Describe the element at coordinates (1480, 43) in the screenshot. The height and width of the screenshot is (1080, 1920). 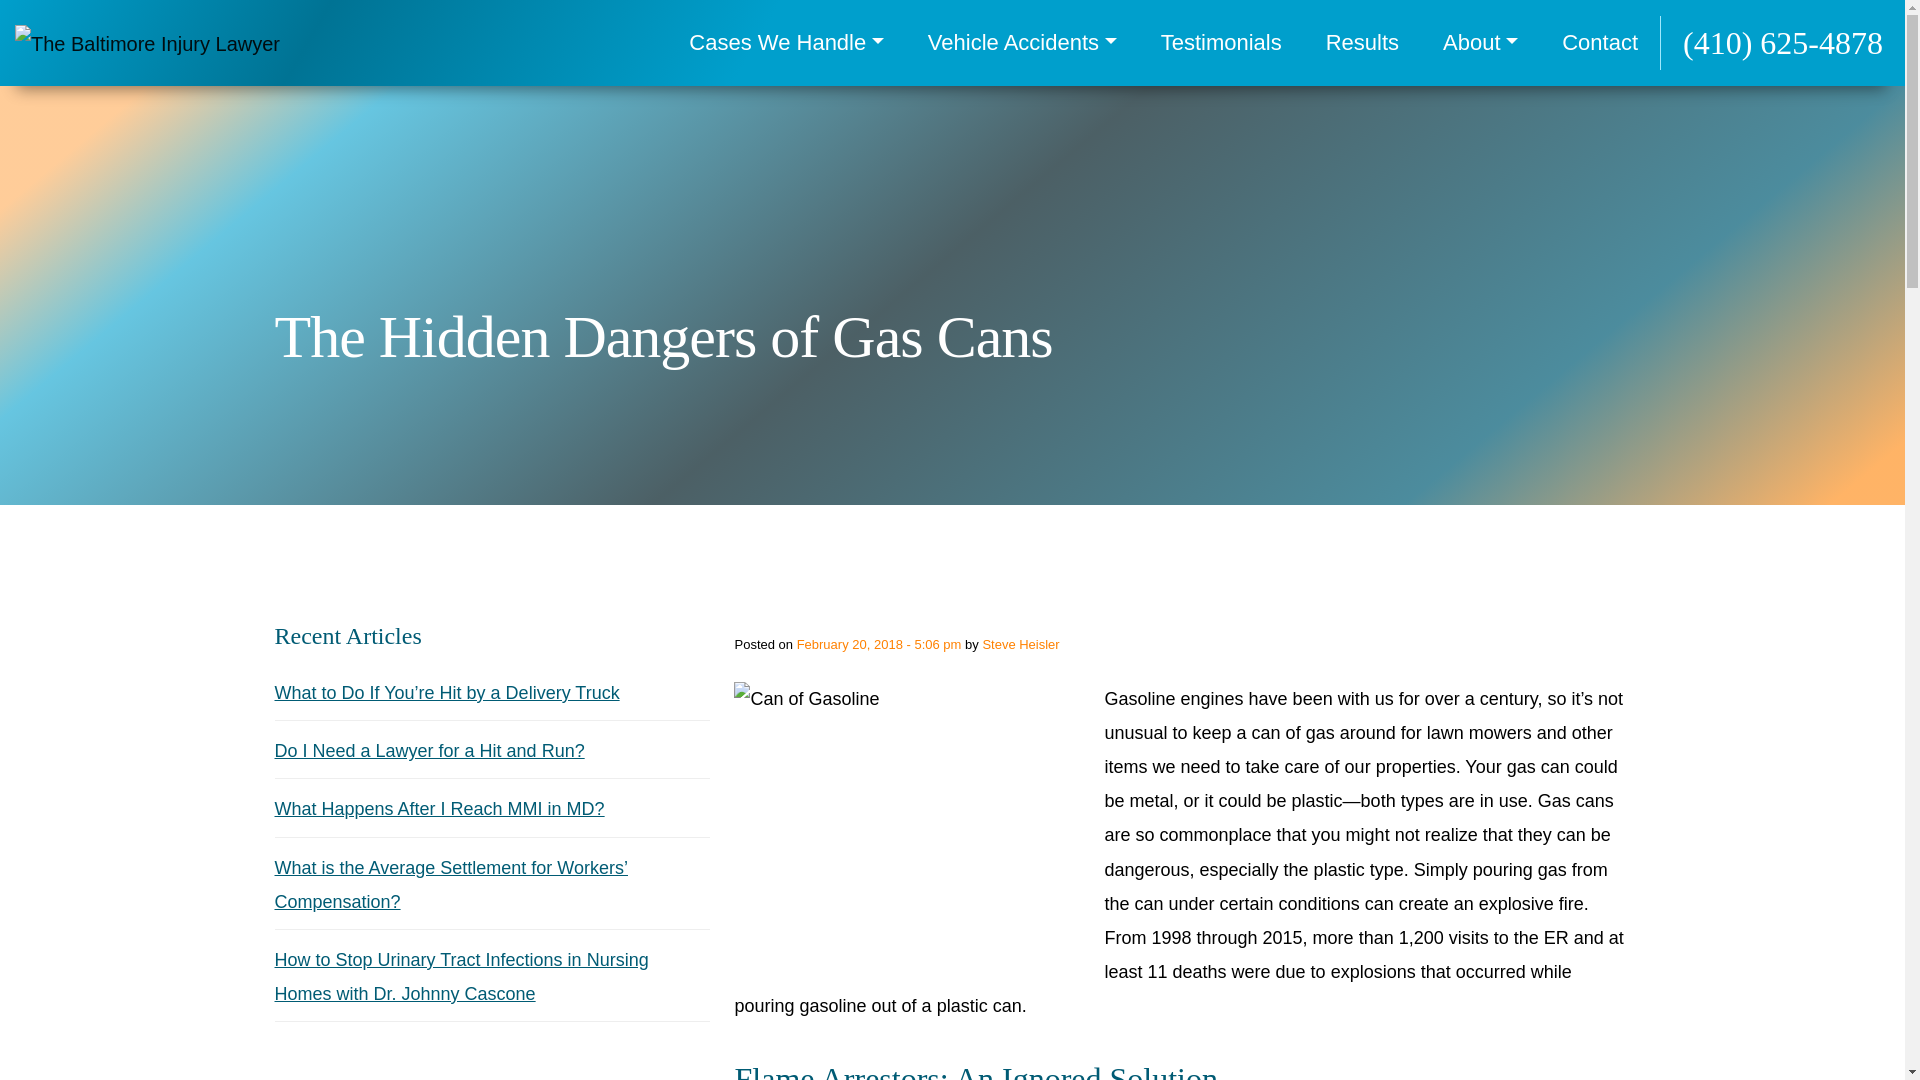
I see `About` at that location.